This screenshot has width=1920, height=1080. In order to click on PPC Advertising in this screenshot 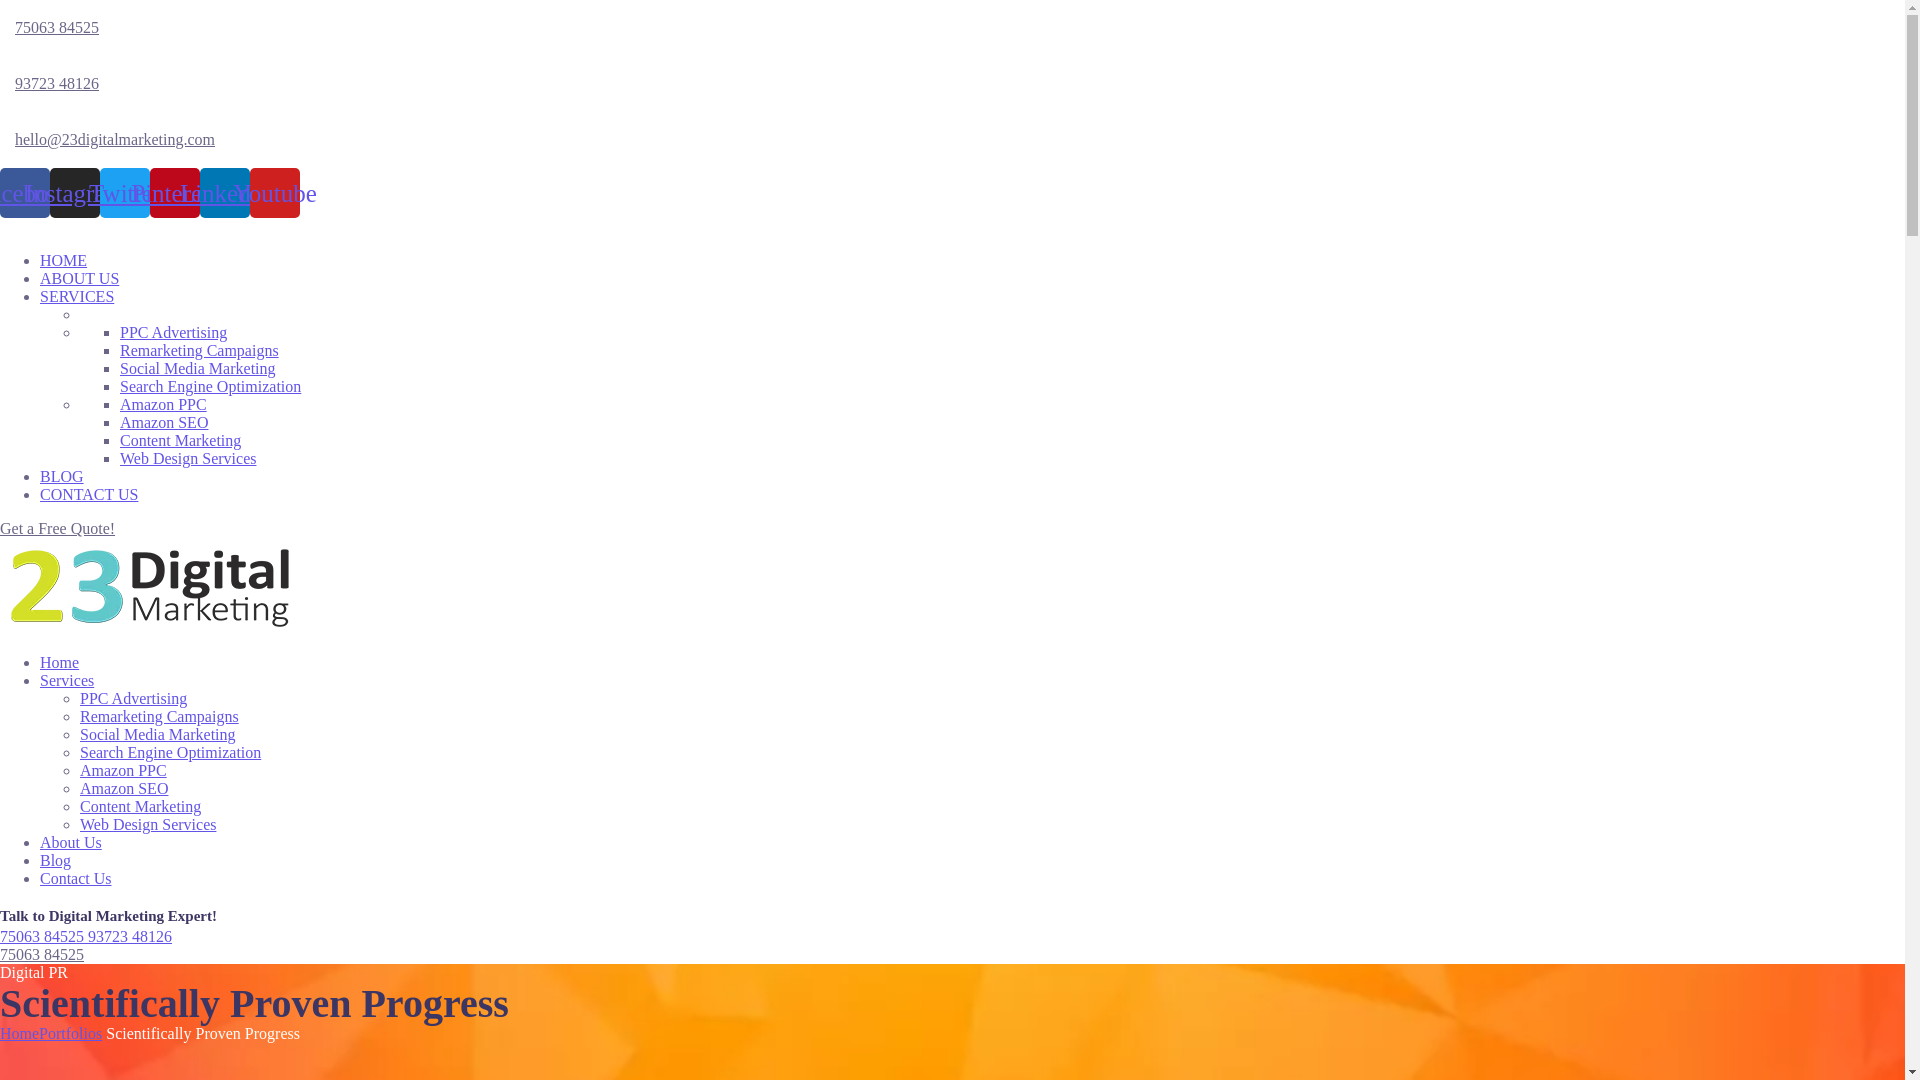, I will do `click(134, 698)`.